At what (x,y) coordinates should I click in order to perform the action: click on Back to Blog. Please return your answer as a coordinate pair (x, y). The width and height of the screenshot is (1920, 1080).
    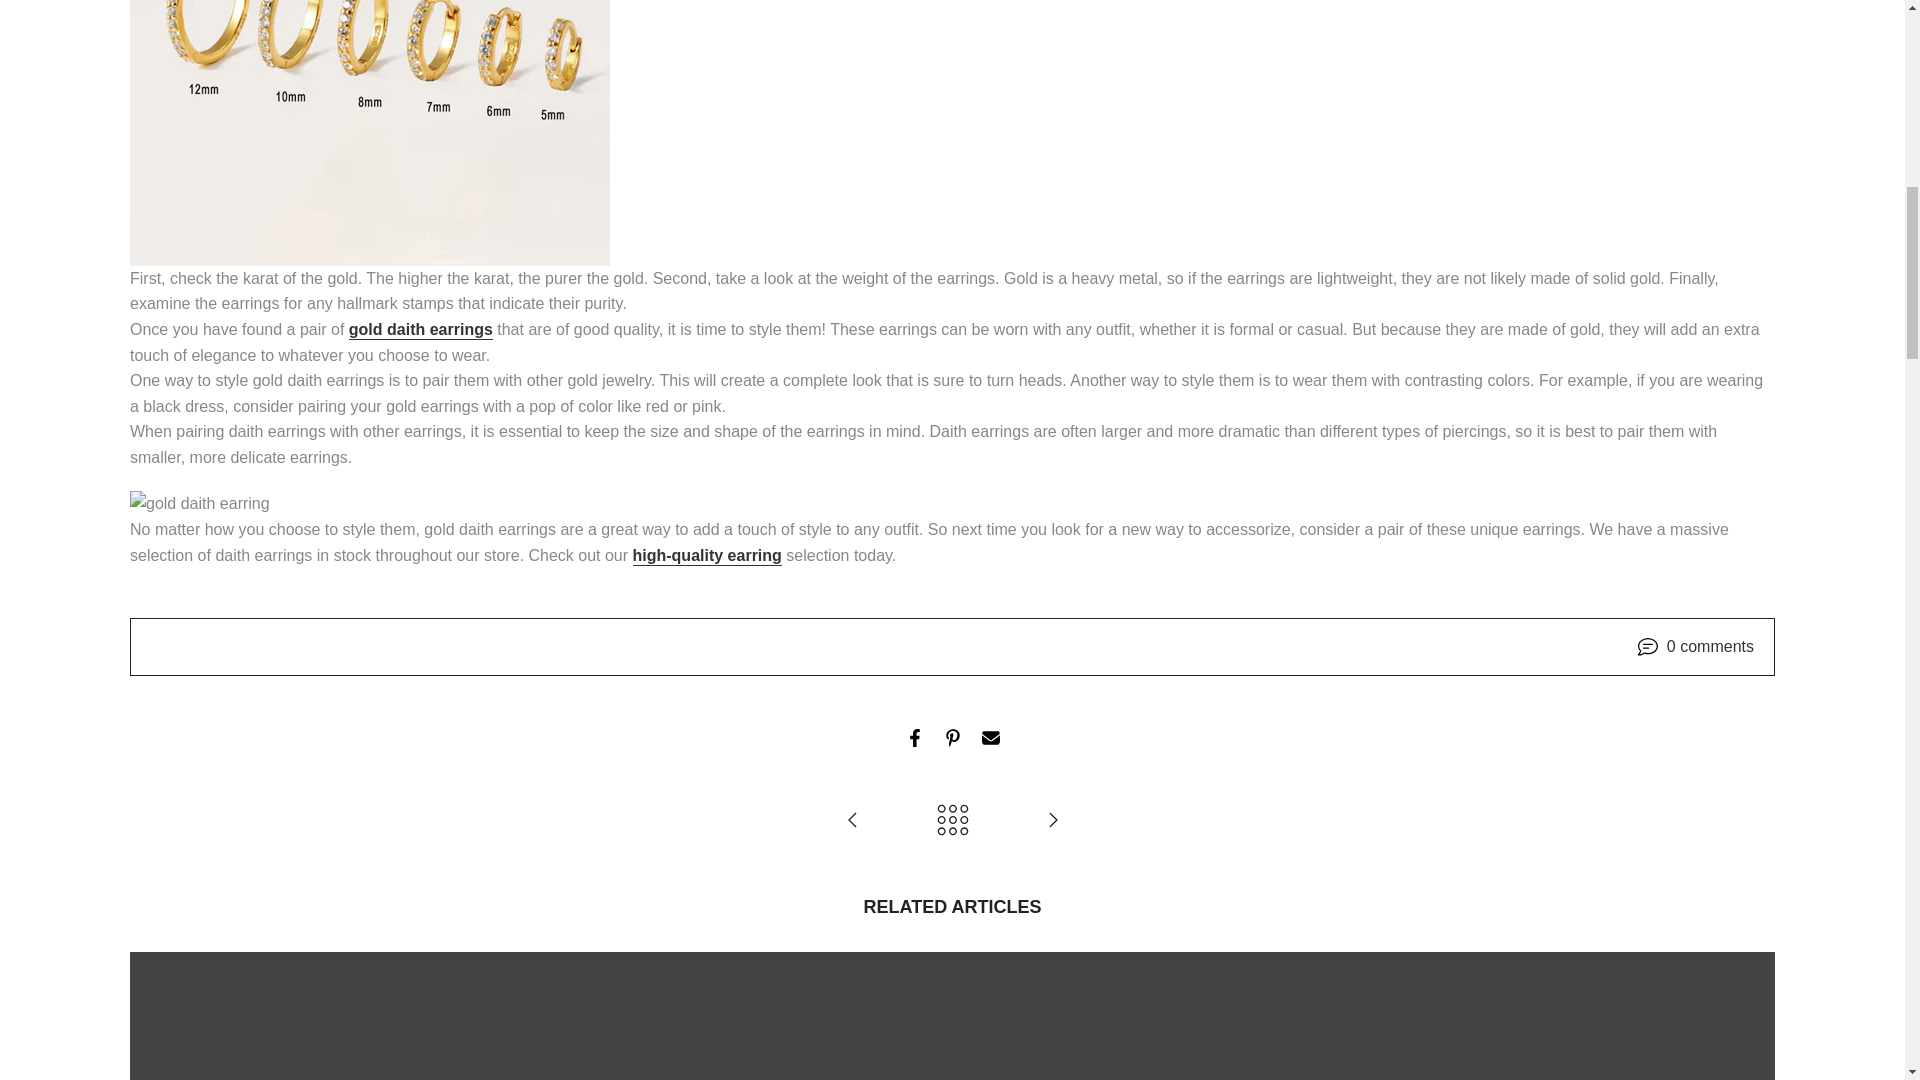
    Looking at the image, I should click on (952, 822).